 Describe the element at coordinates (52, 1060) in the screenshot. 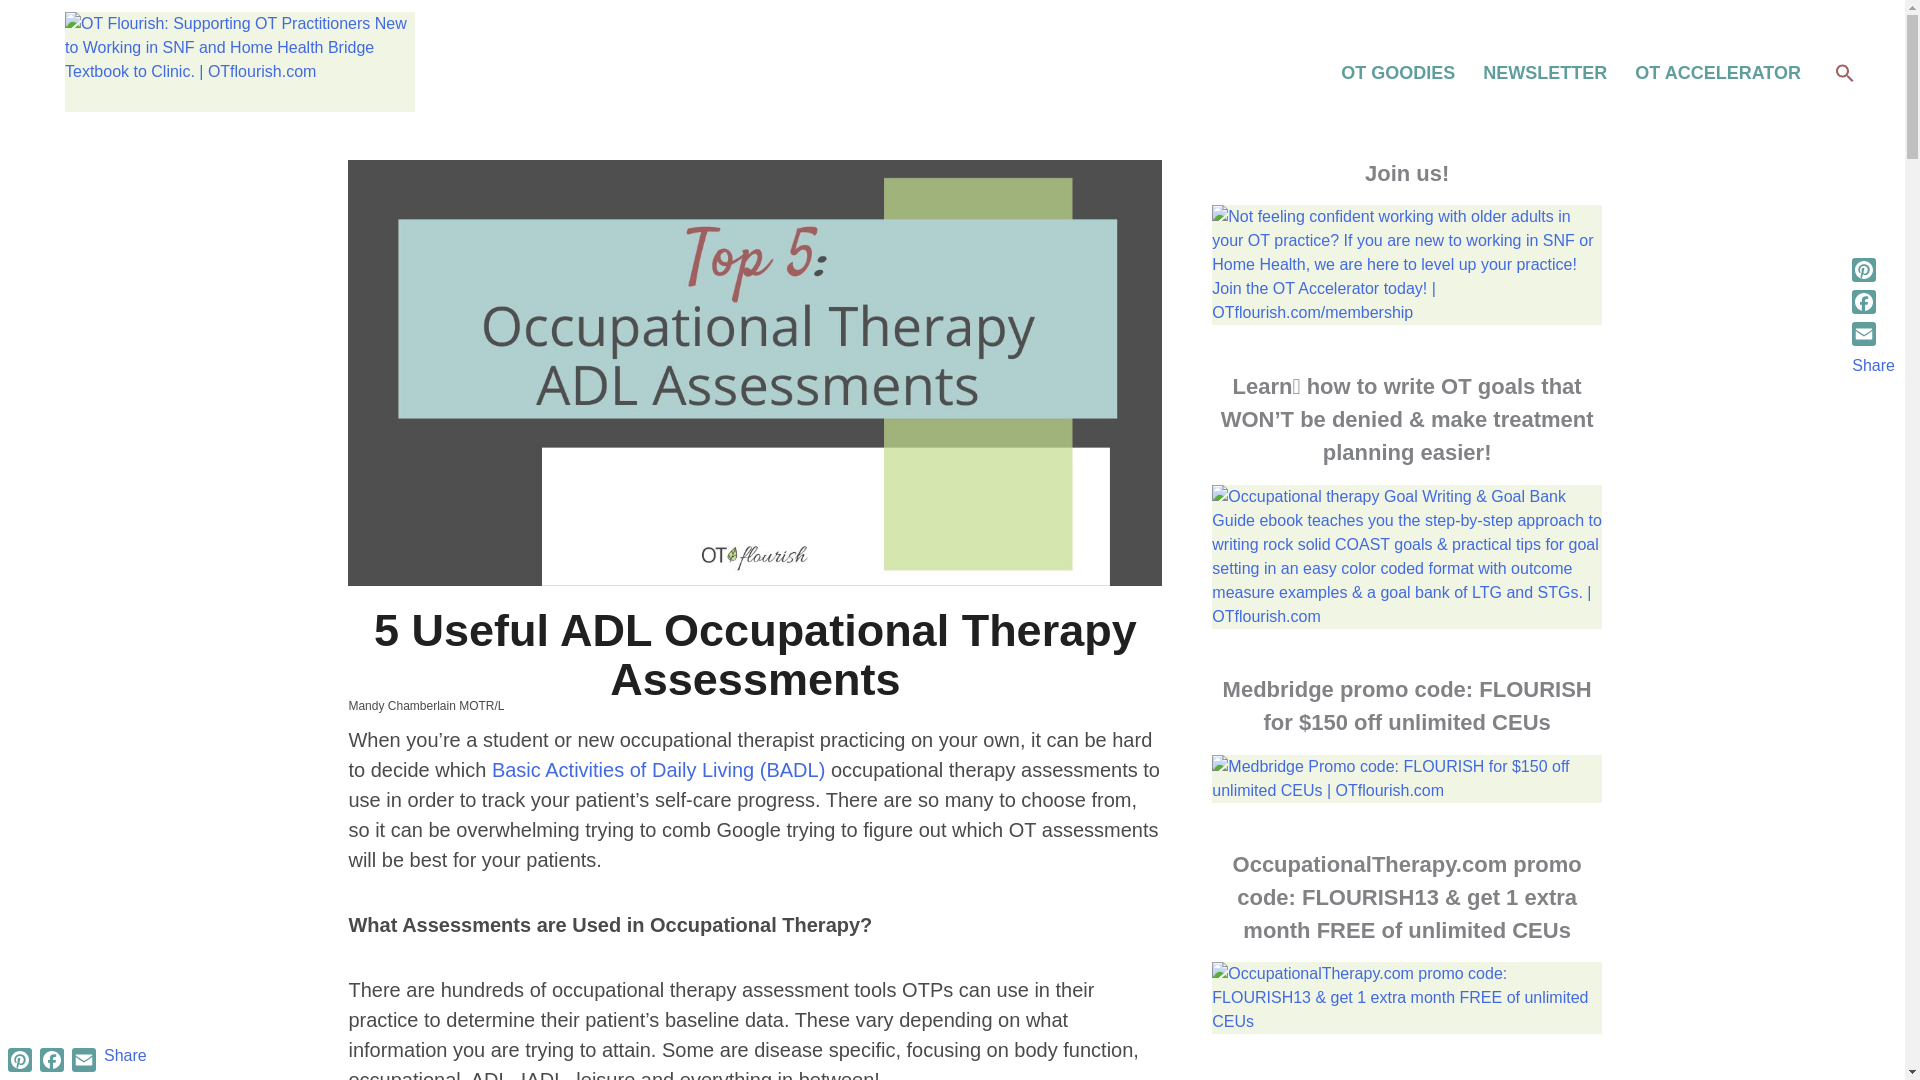

I see `Facebook` at that location.